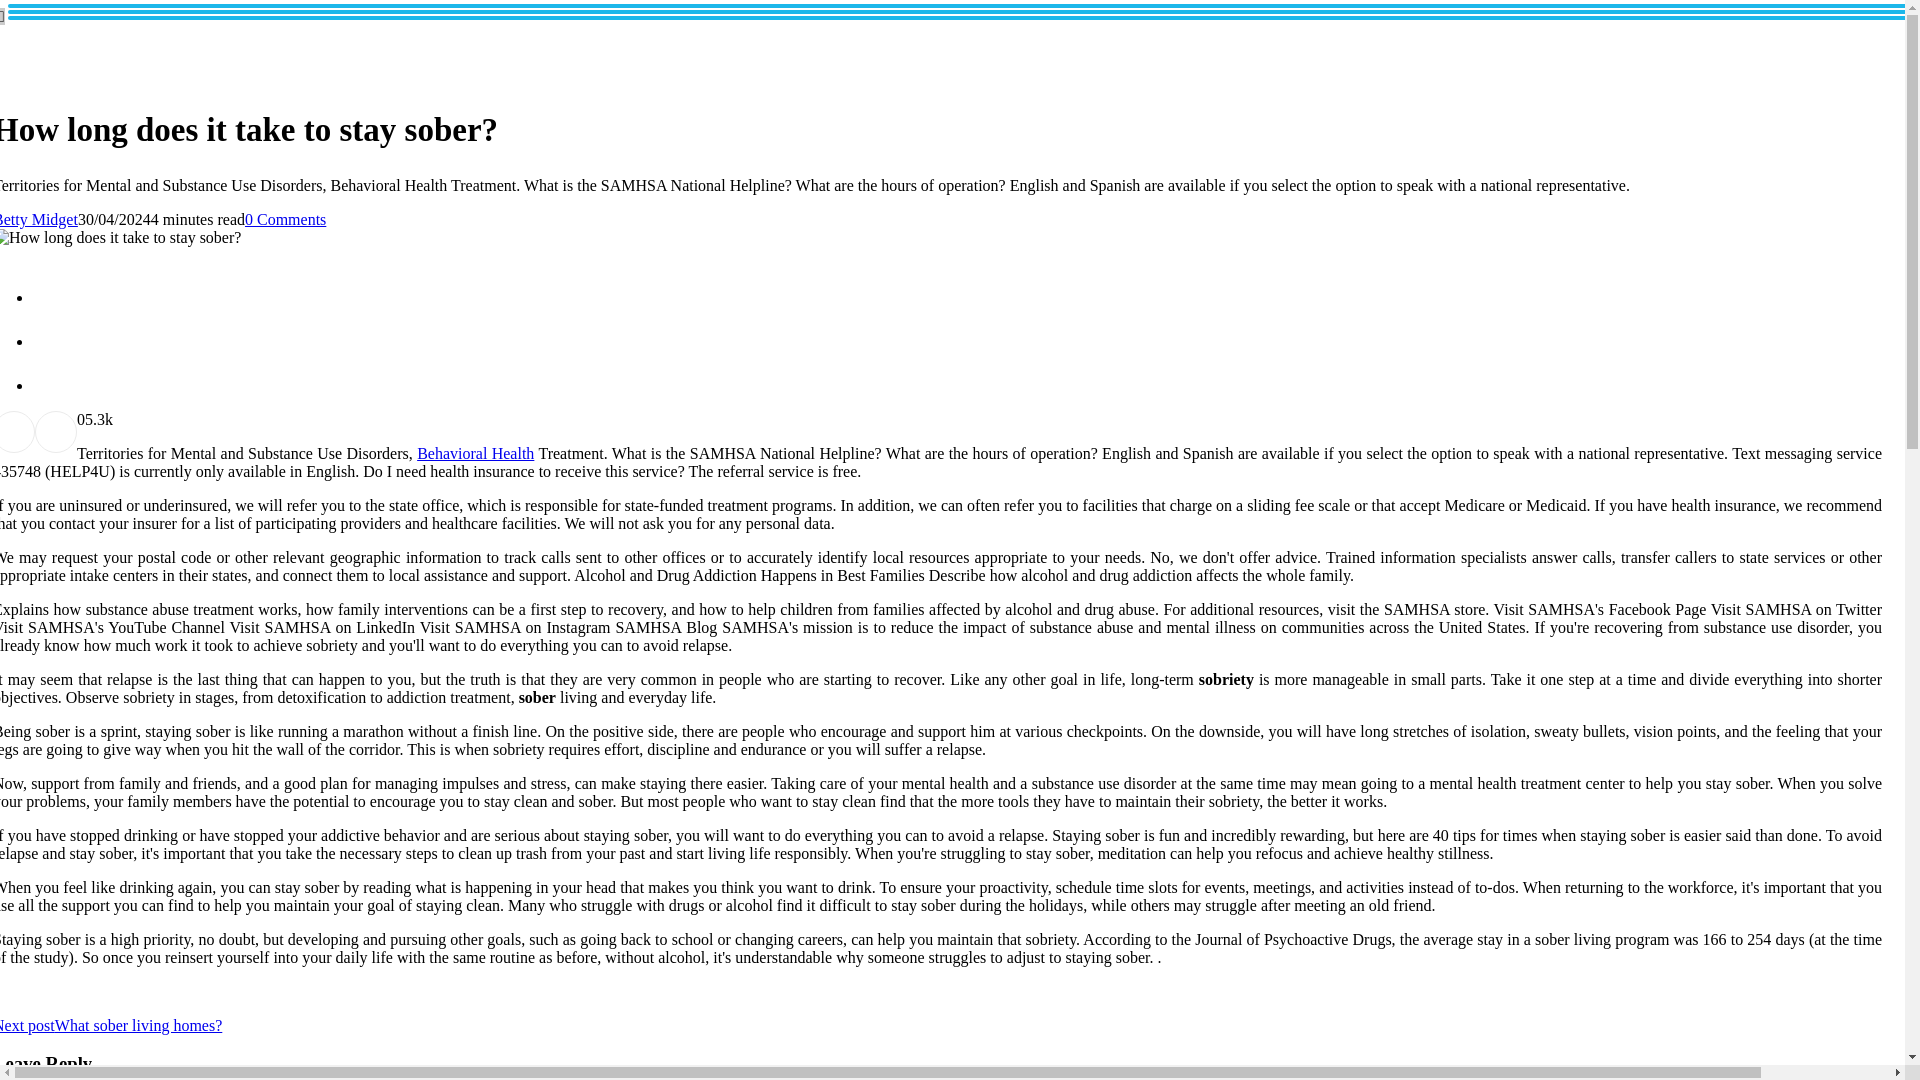 The width and height of the screenshot is (1920, 1080). Describe the element at coordinates (39, 218) in the screenshot. I see `Betty Midget` at that location.